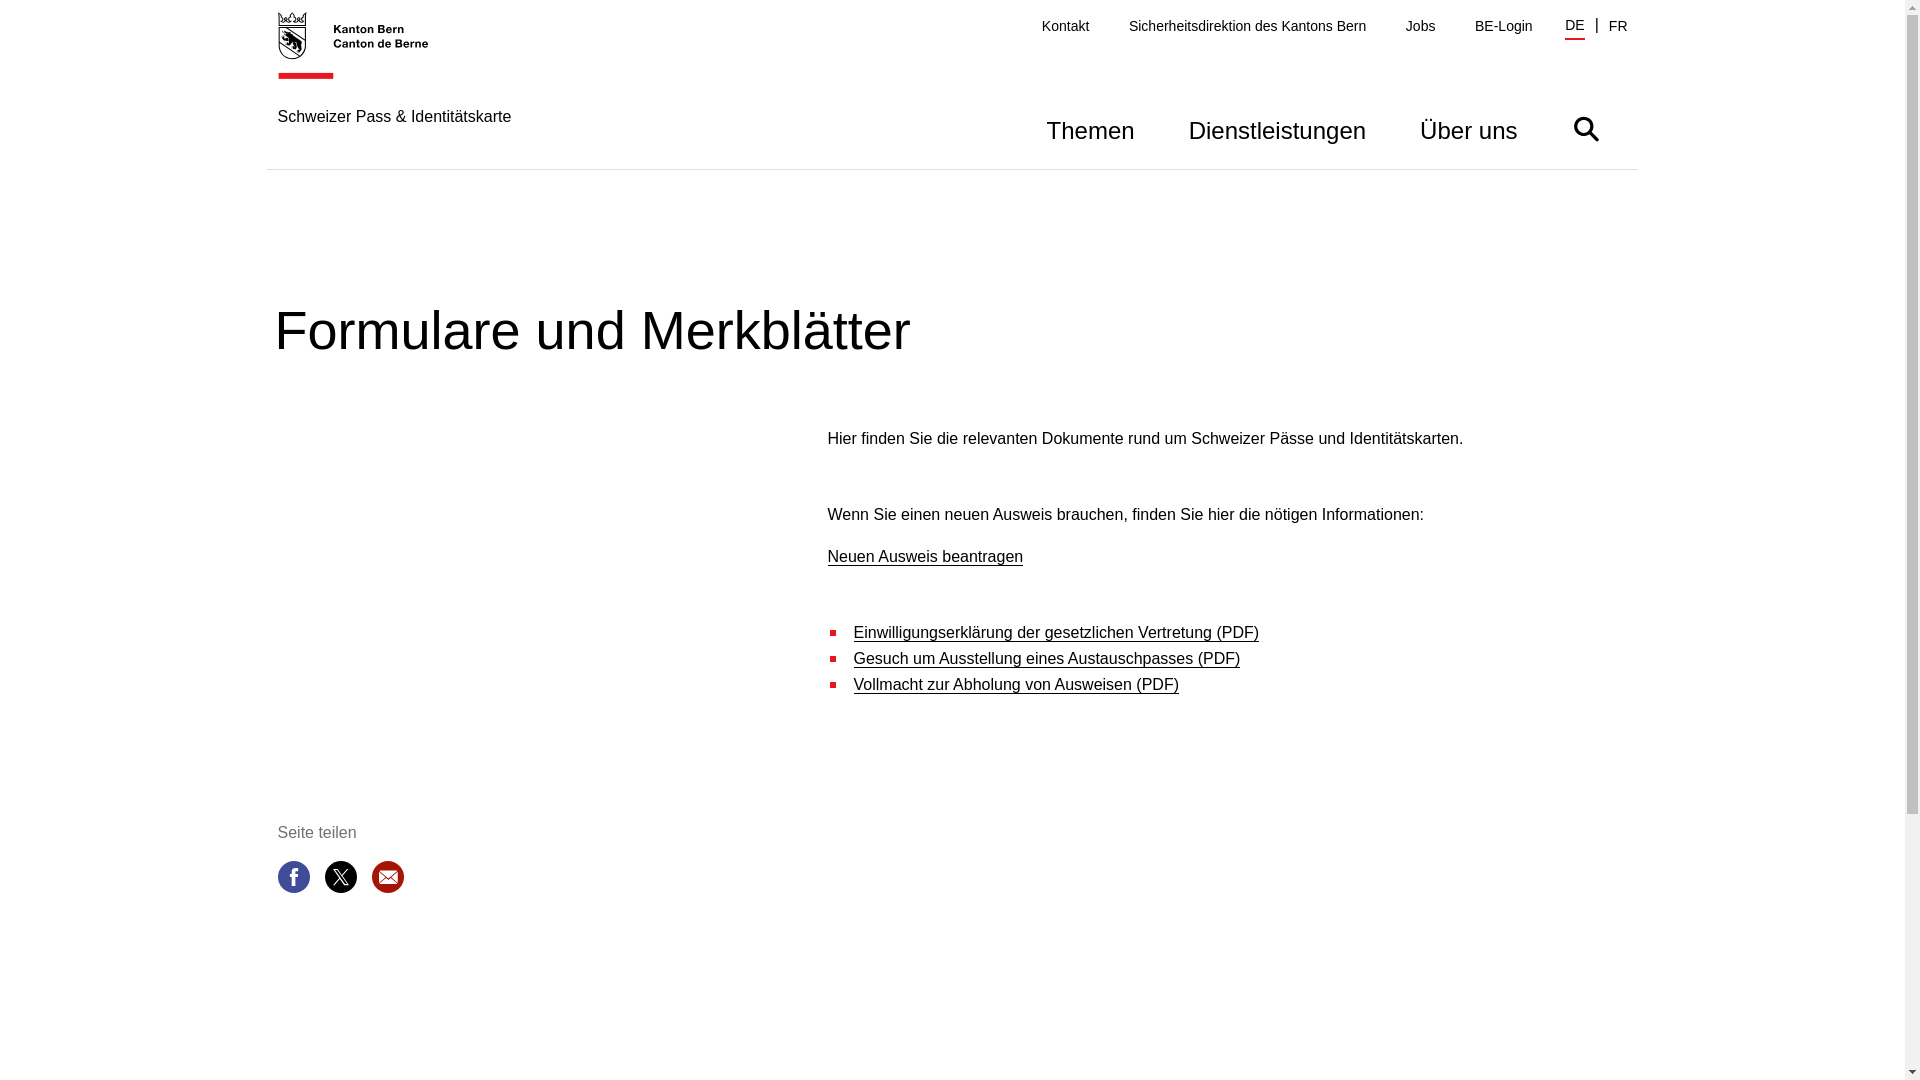 The width and height of the screenshot is (1920, 1080). What do you see at coordinates (294, 881) in the screenshot?
I see `Seite teilen` at bounding box center [294, 881].